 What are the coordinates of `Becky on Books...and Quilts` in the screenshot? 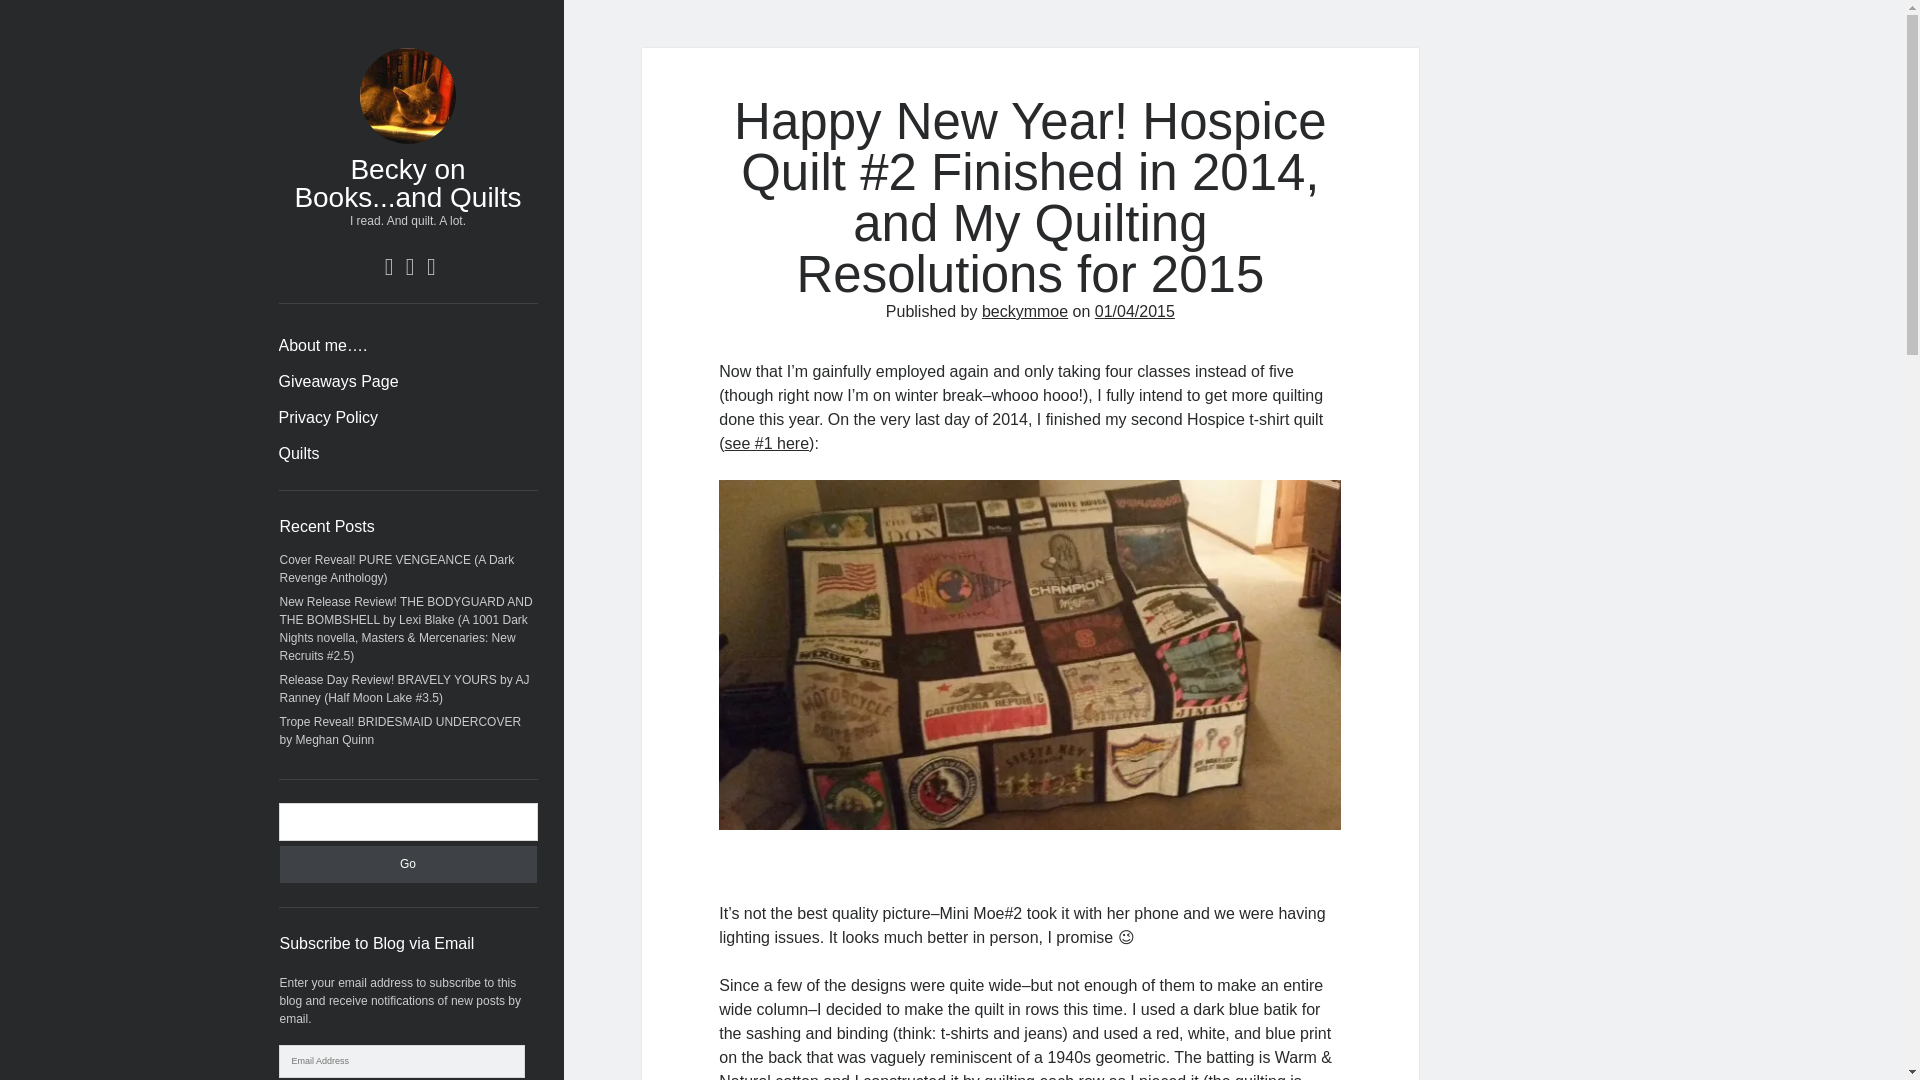 It's located at (406, 183).